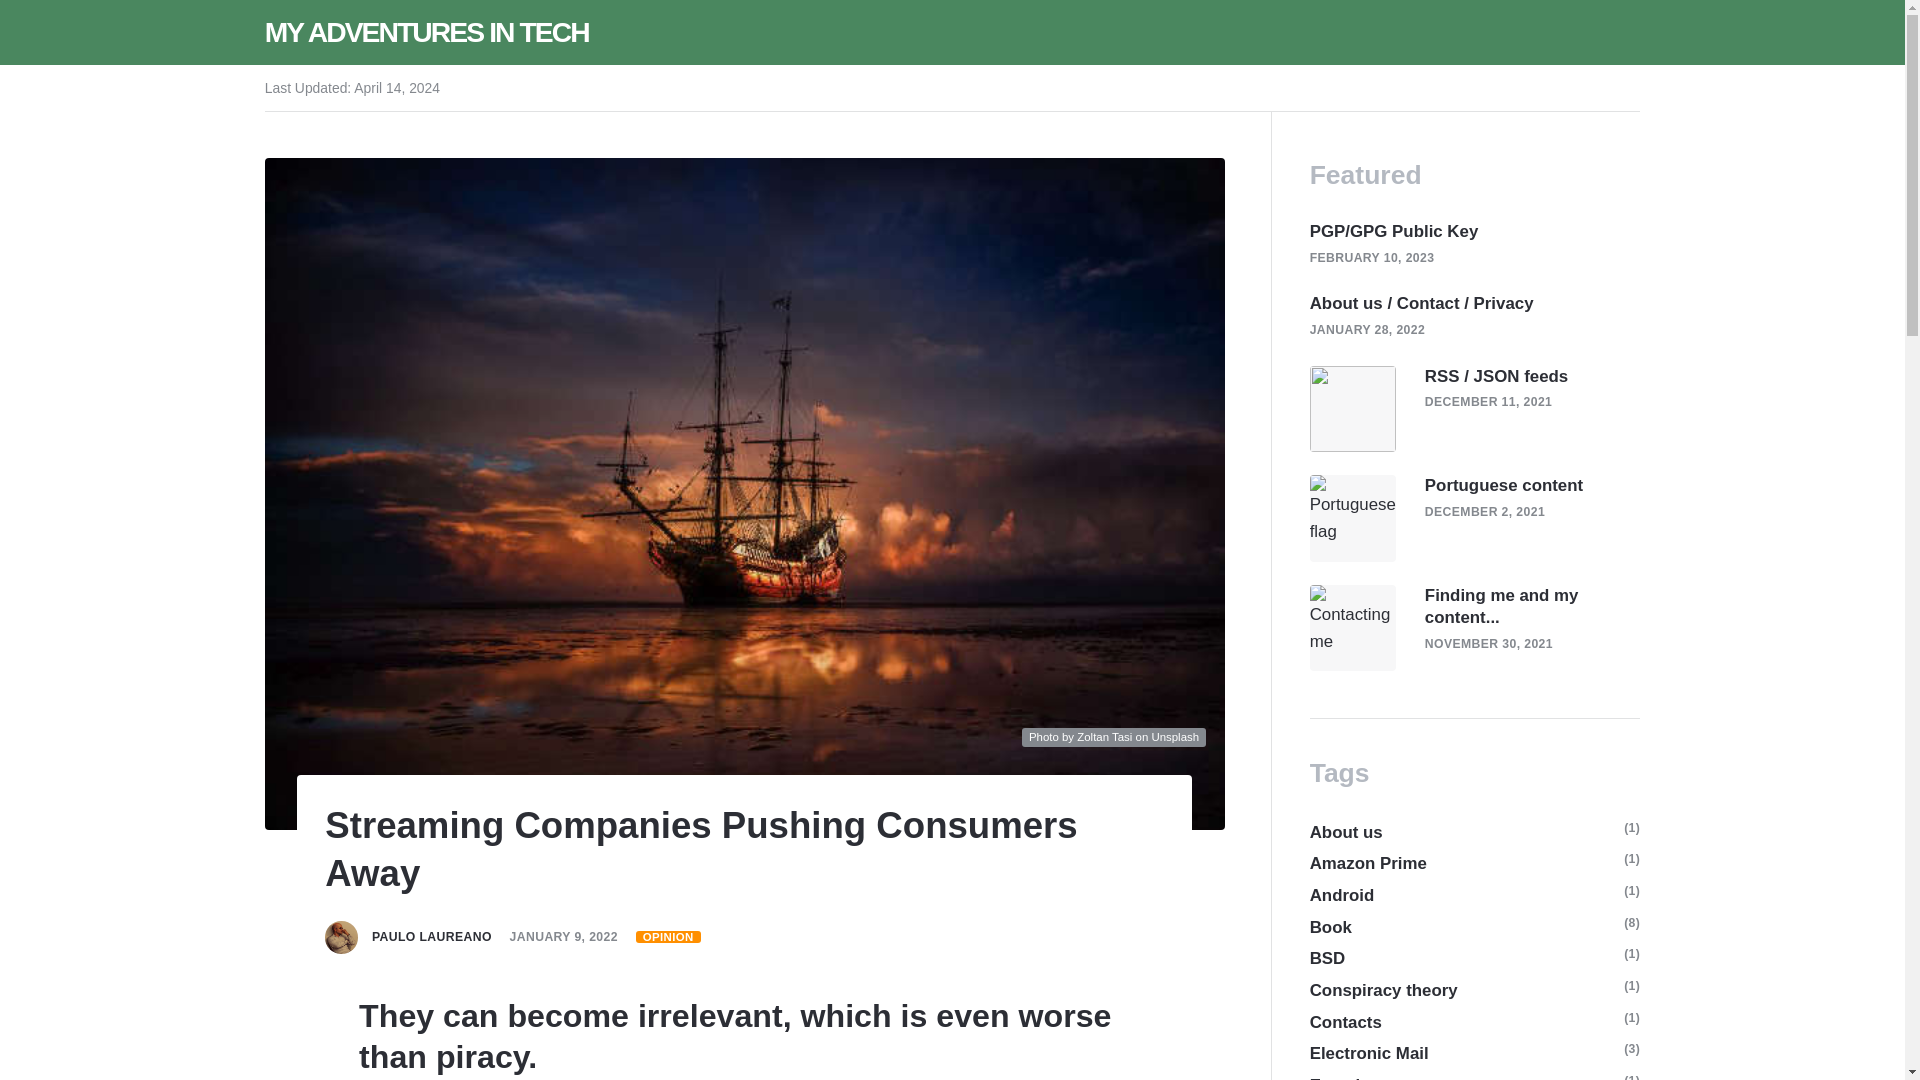 The width and height of the screenshot is (1920, 1080). What do you see at coordinates (432, 936) in the screenshot?
I see `PAULO LAUREANO` at bounding box center [432, 936].